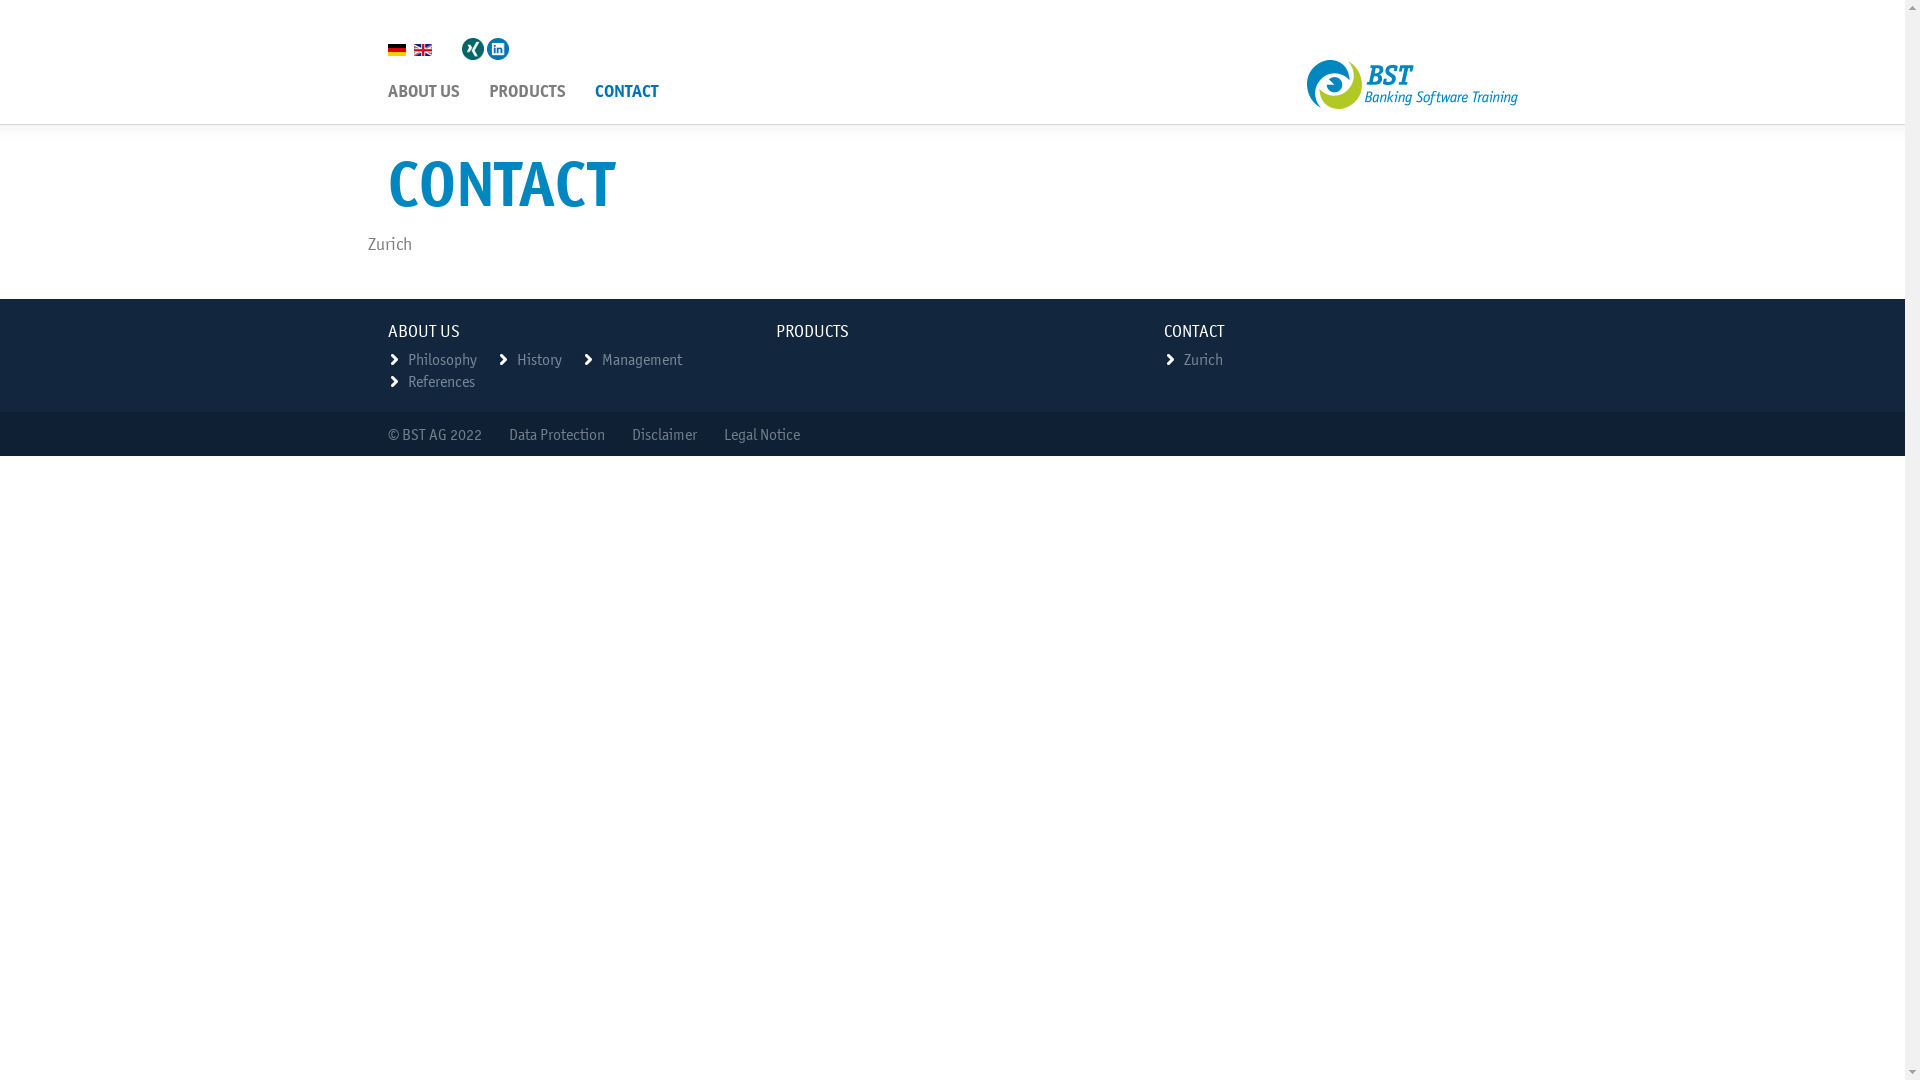  What do you see at coordinates (528, 92) in the screenshot?
I see `PRODUCTS` at bounding box center [528, 92].